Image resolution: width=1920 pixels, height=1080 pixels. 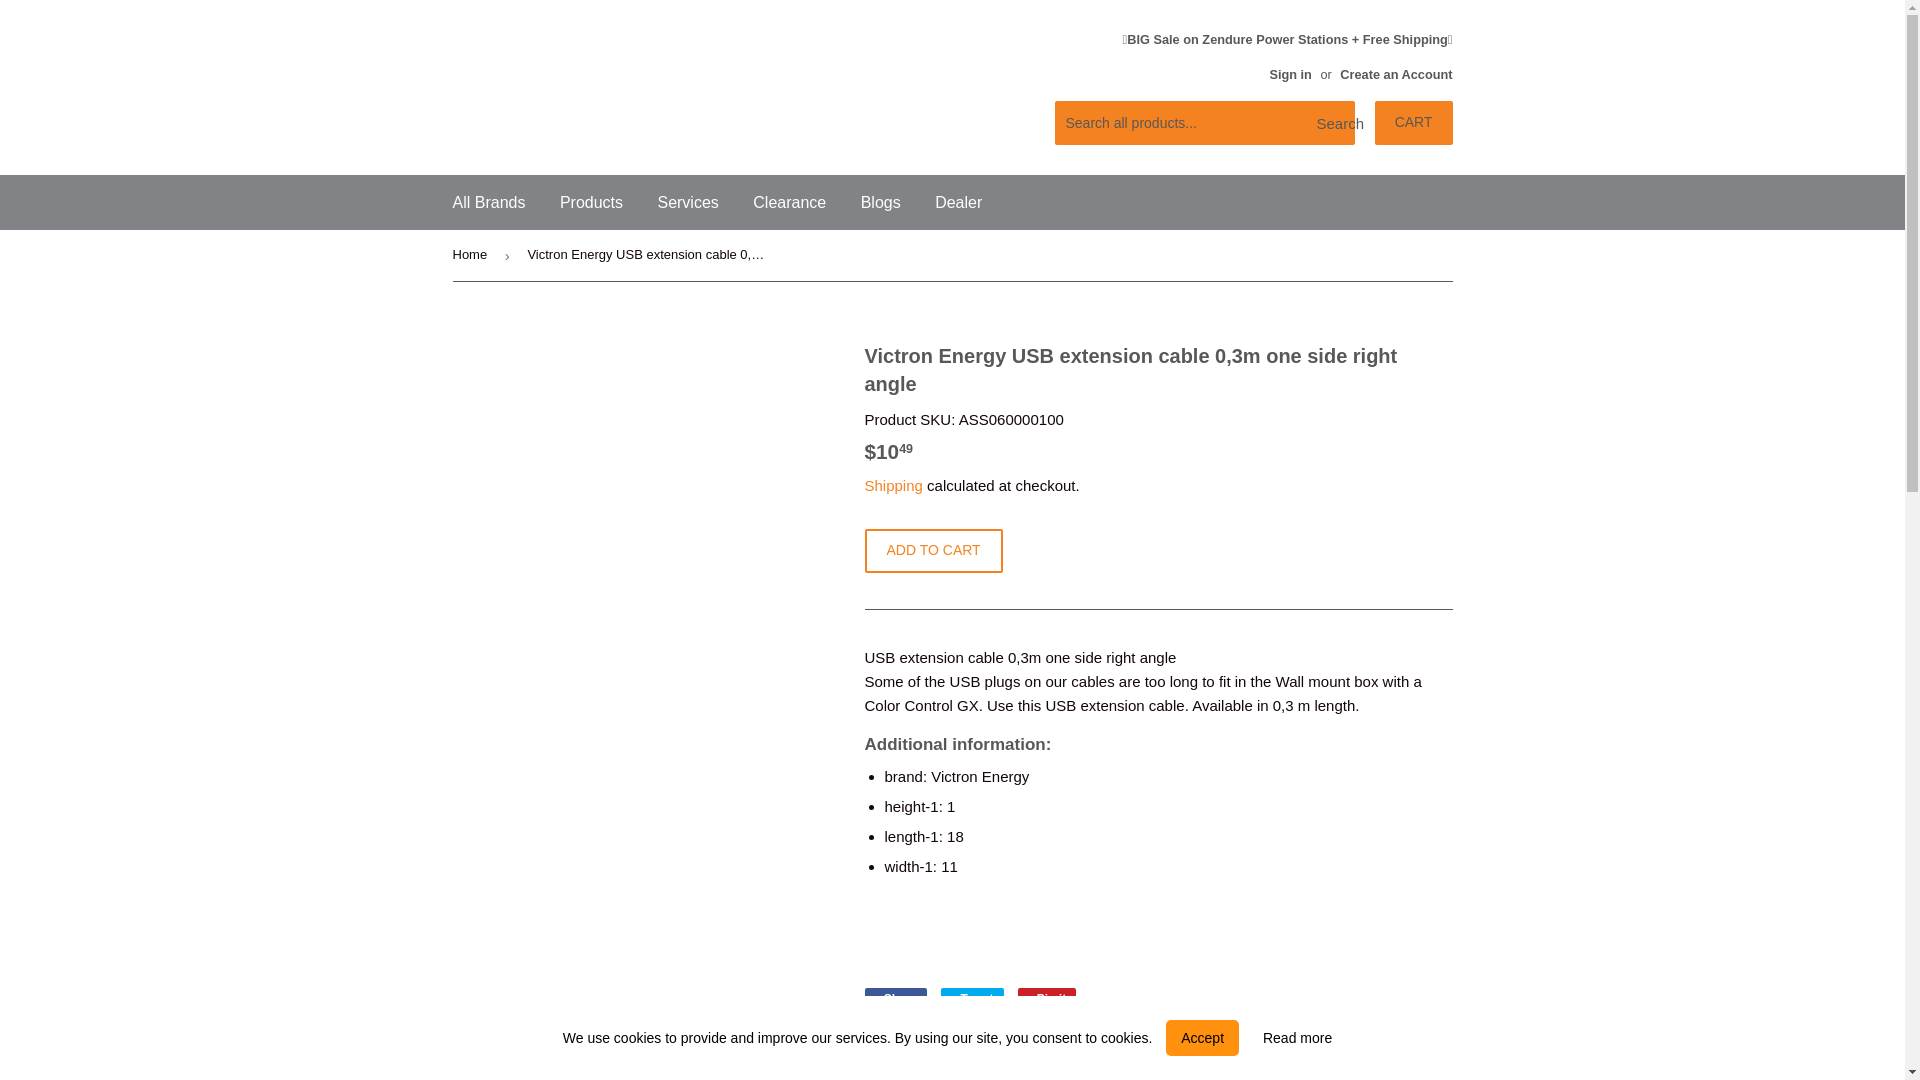 I want to click on CART, so click(x=1414, y=122).